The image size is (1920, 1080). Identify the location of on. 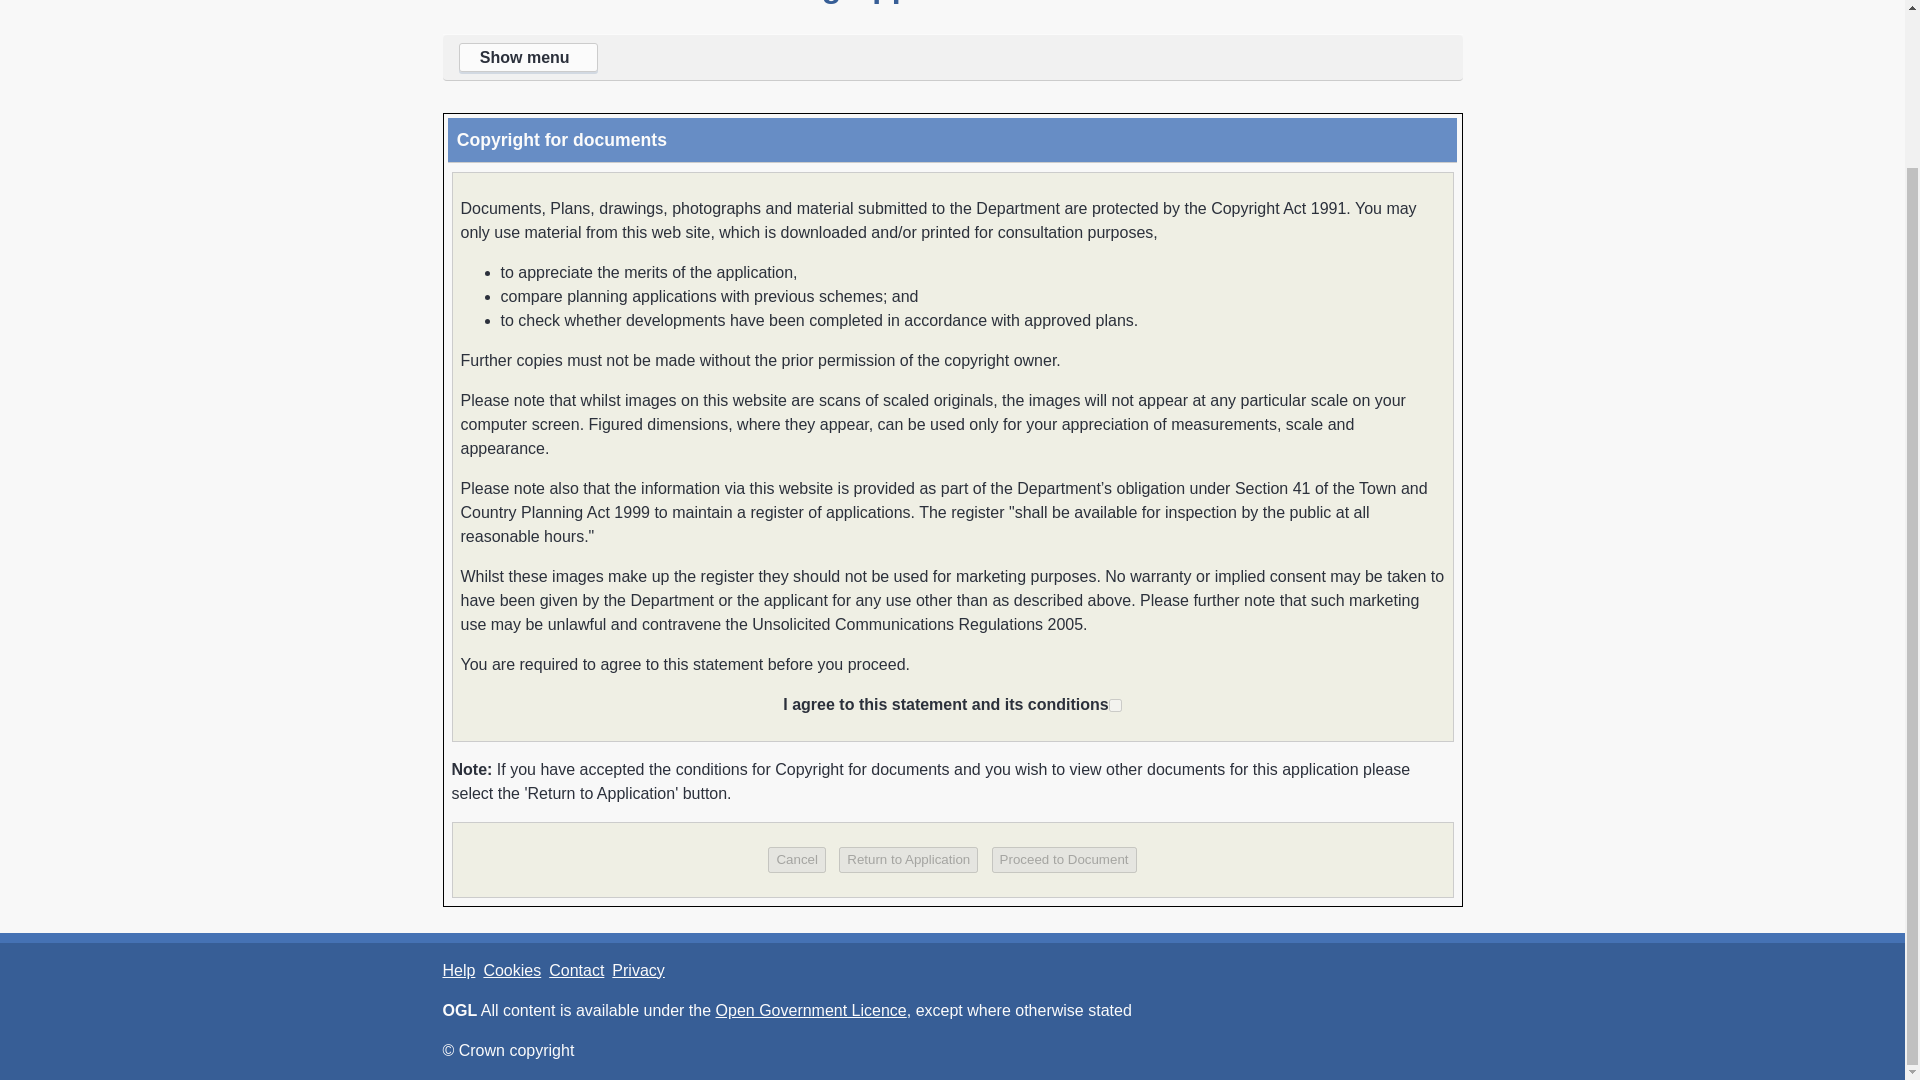
(1115, 704).